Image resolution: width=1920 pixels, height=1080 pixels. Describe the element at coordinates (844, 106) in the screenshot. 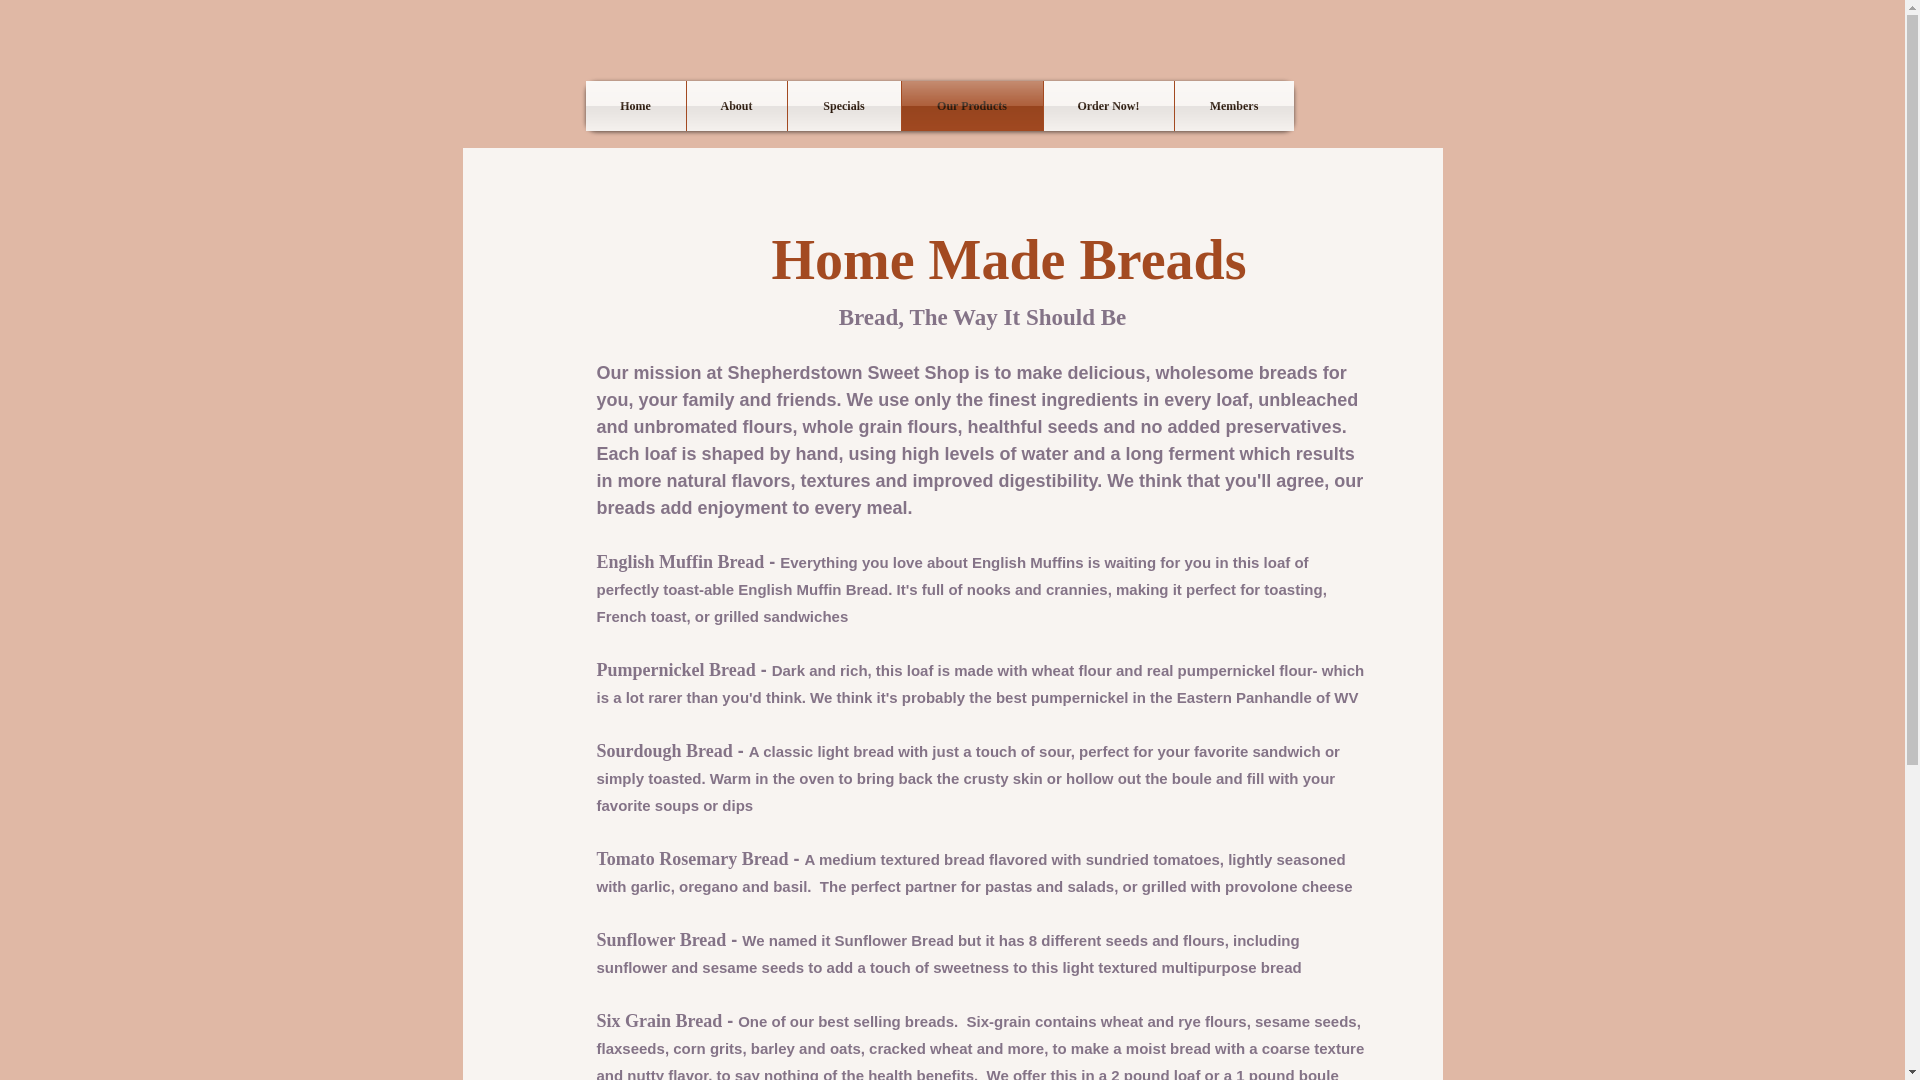

I see `Specials` at that location.